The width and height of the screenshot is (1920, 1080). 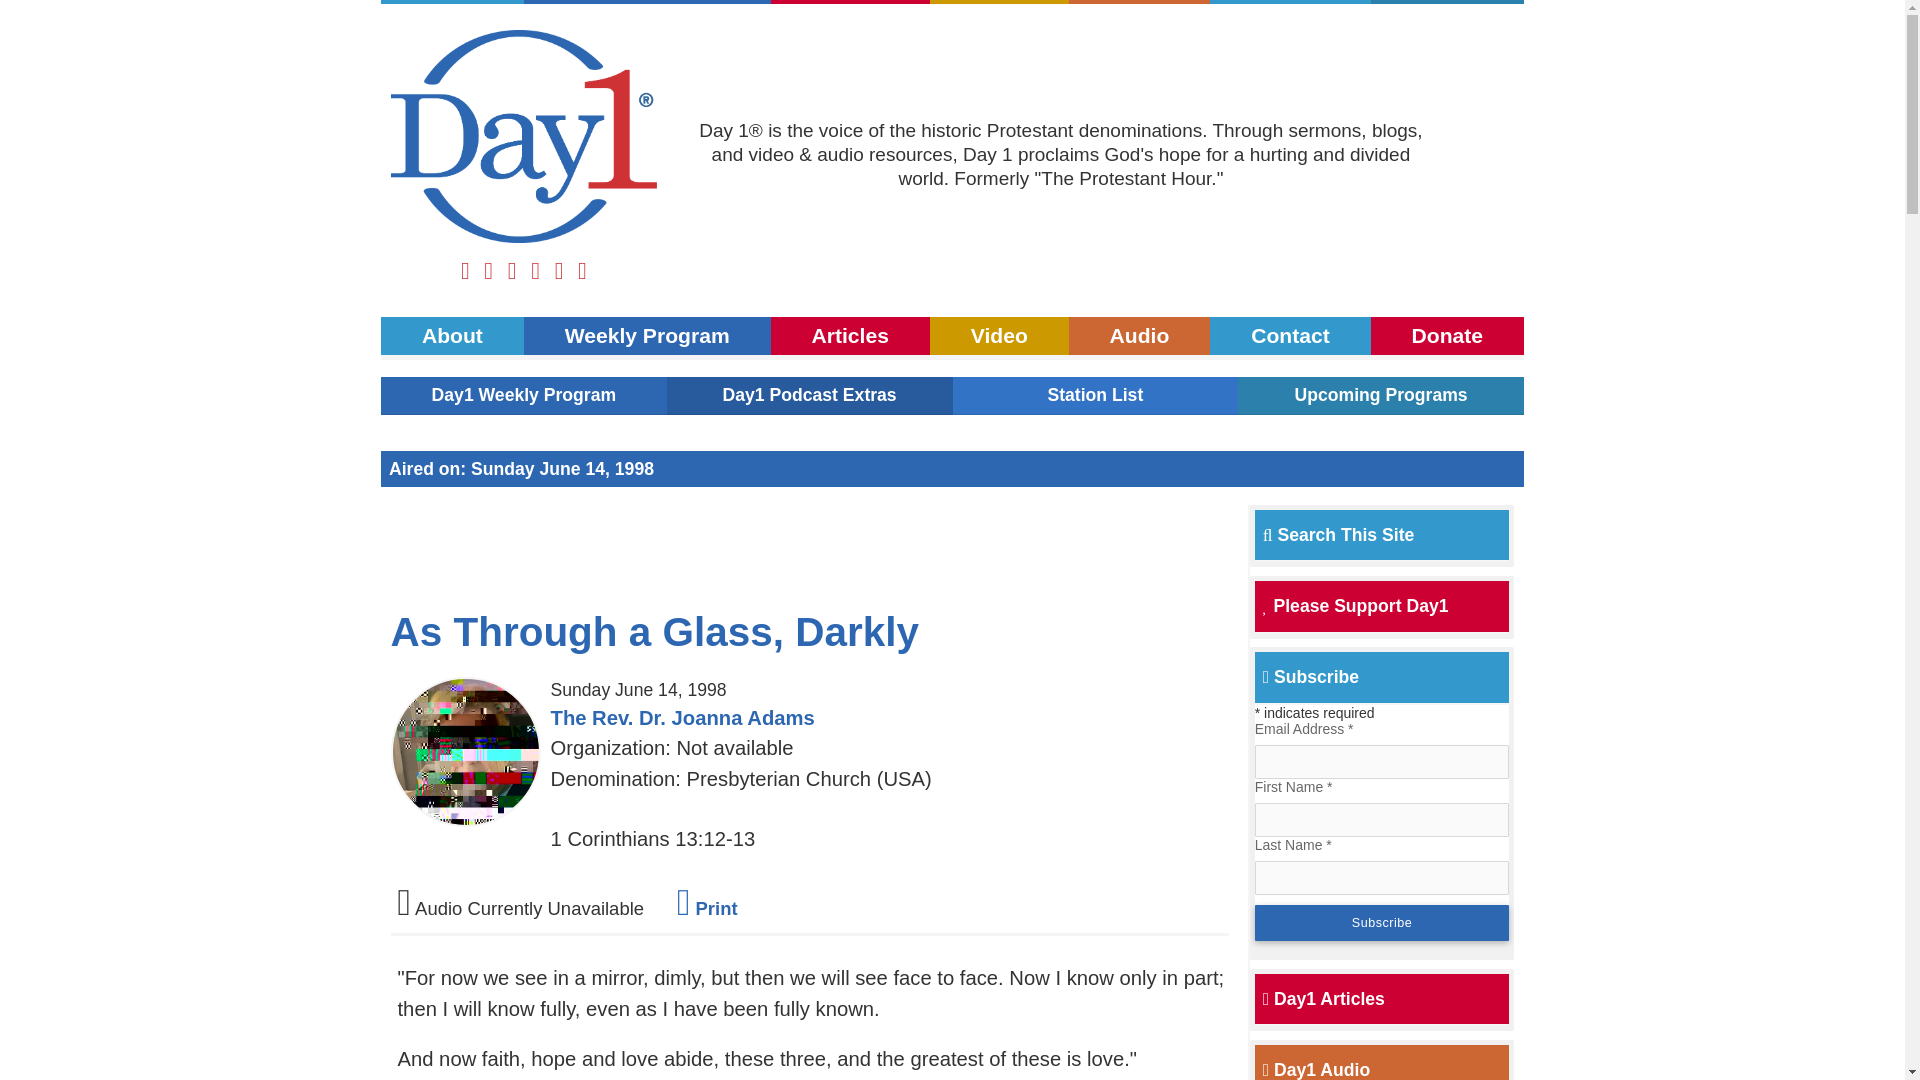 What do you see at coordinates (999, 2) in the screenshot?
I see `Day1 Video` at bounding box center [999, 2].